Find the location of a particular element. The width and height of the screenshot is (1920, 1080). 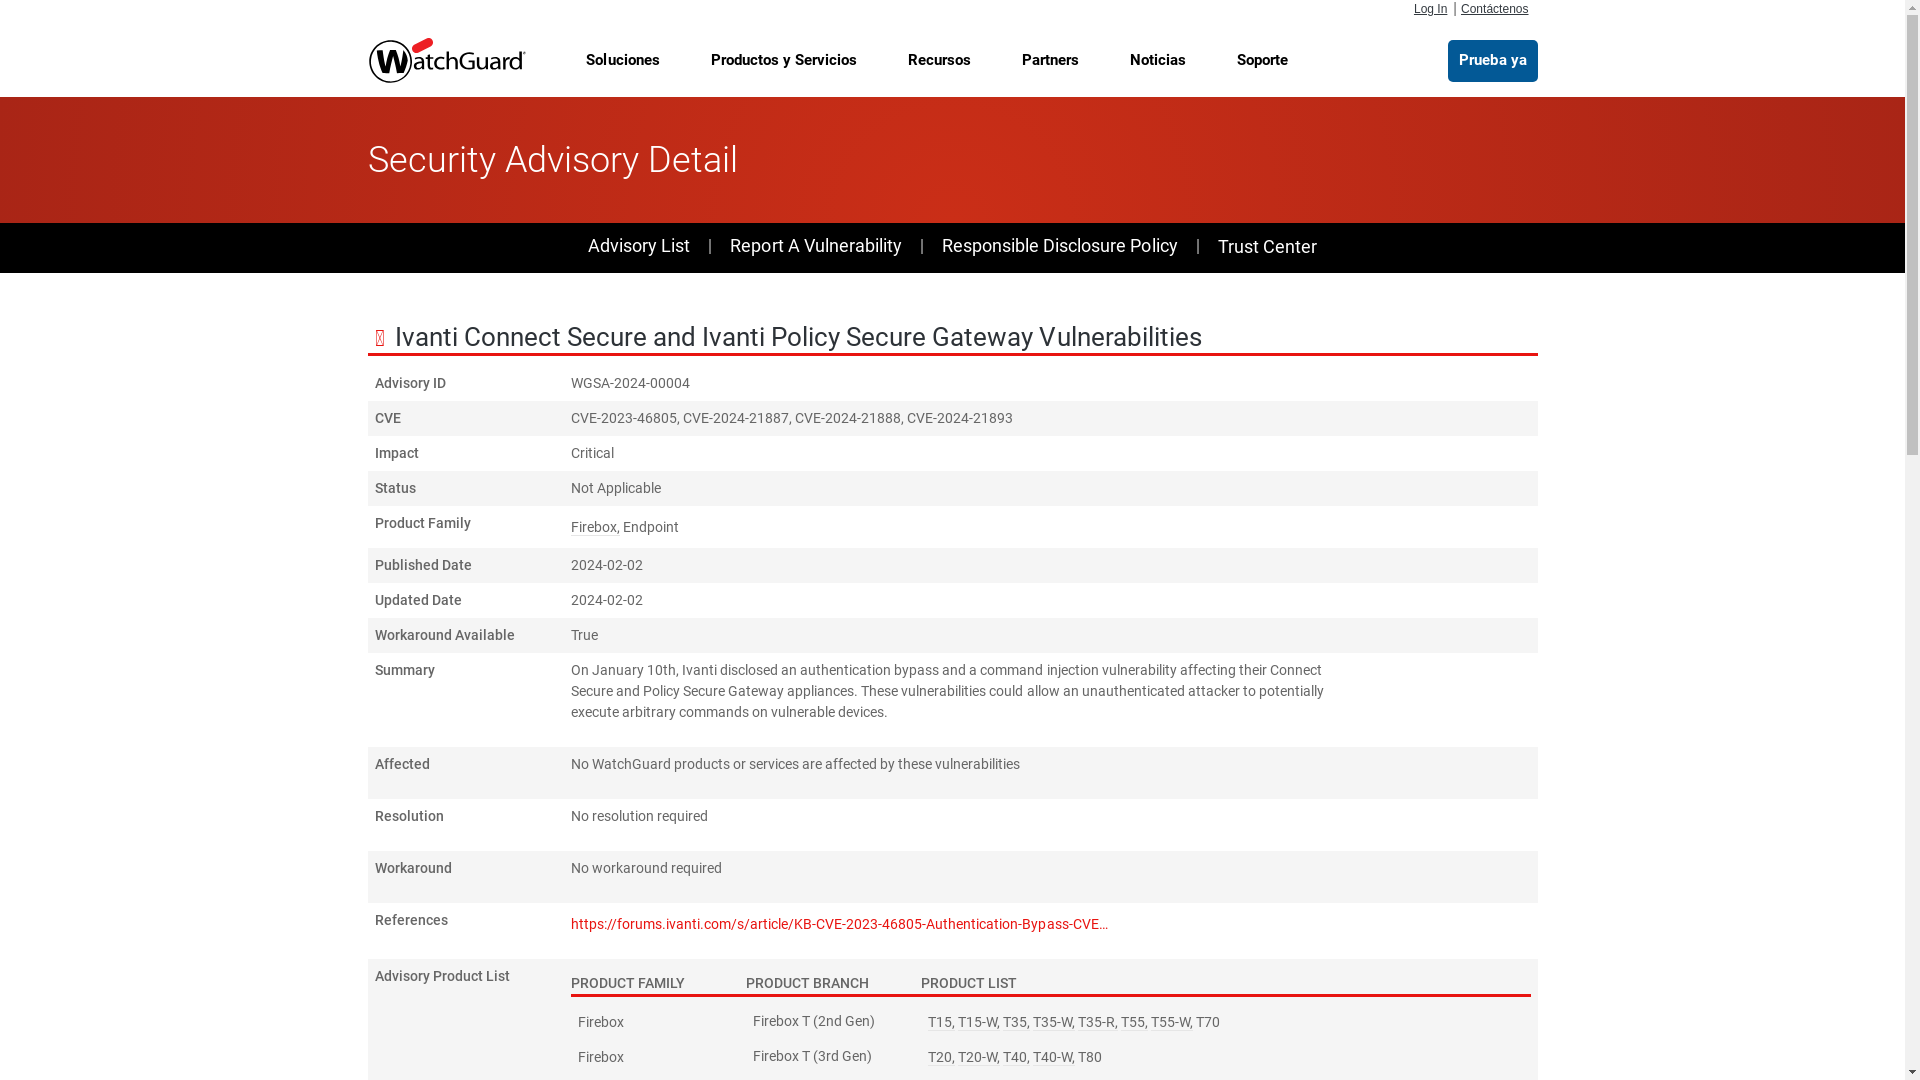

Soluciones is located at coordinates (622, 60).